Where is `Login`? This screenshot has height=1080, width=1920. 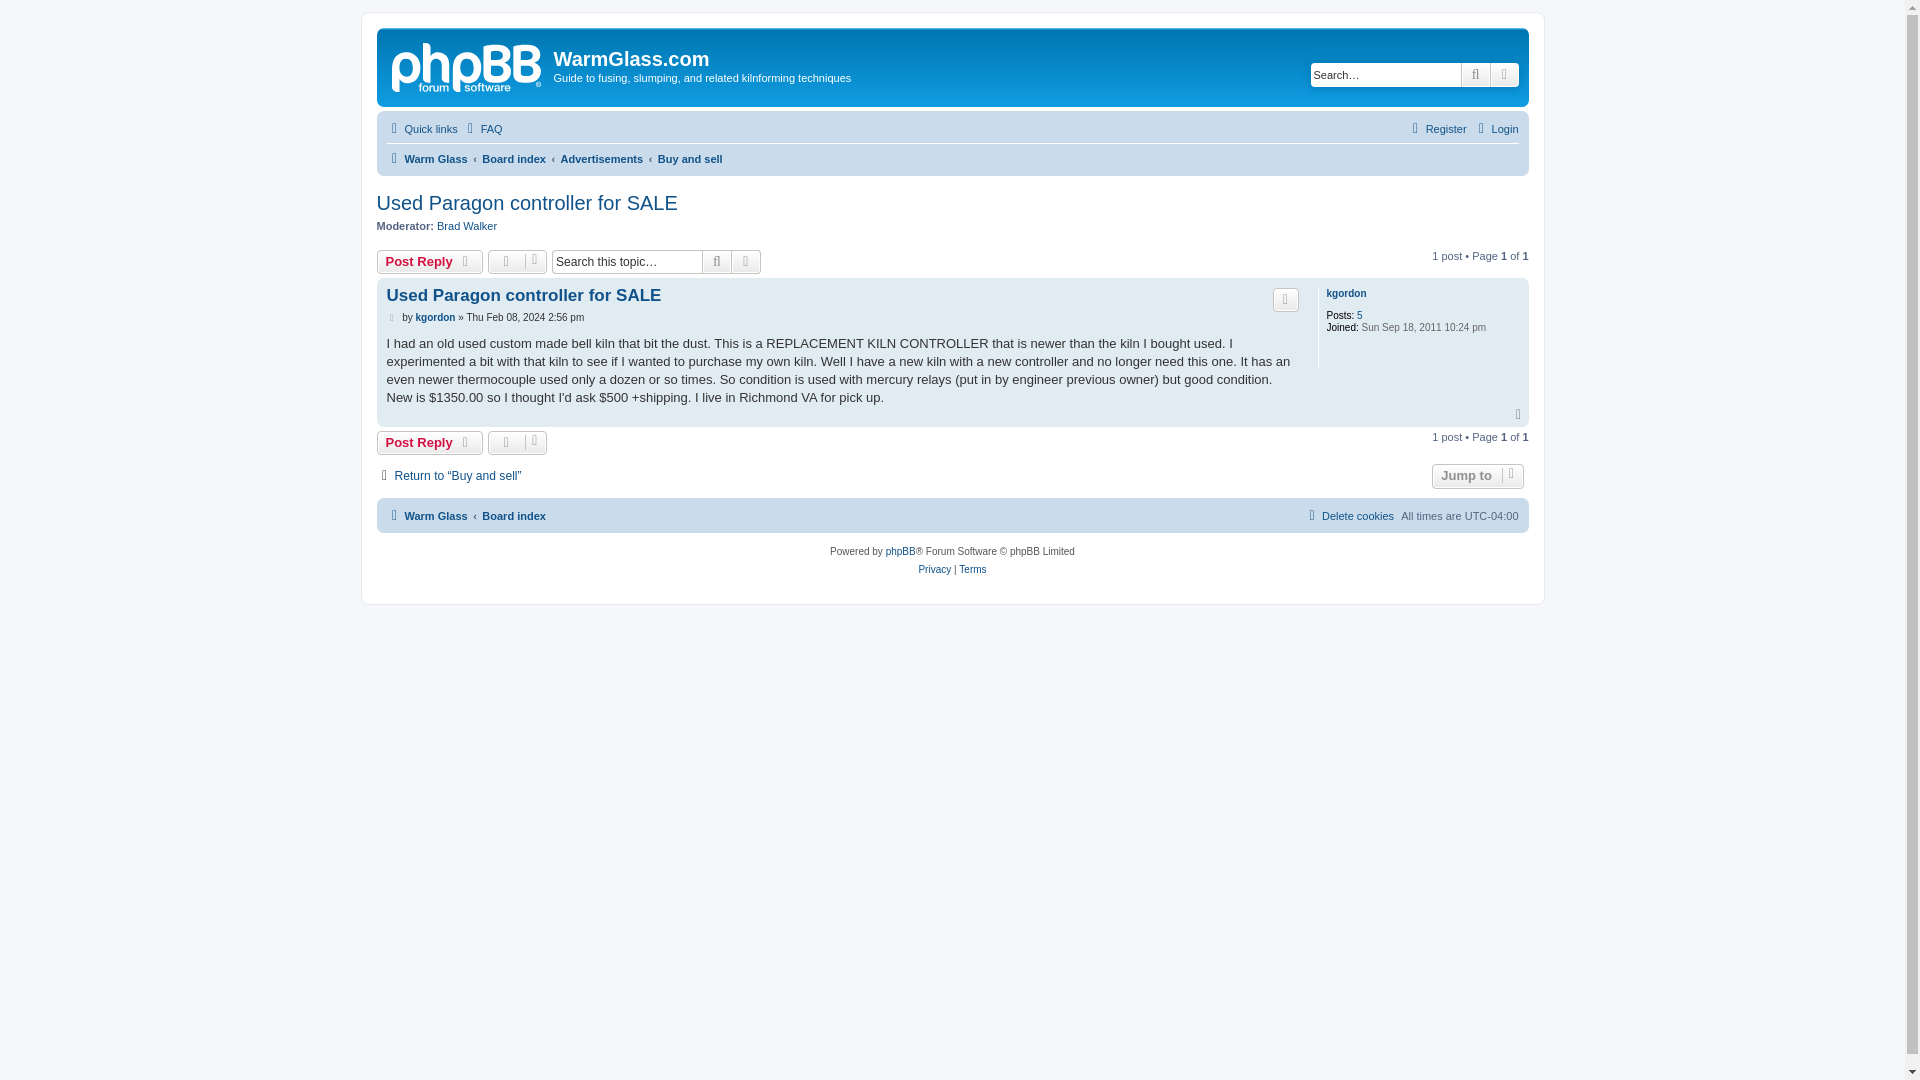 Login is located at coordinates (1496, 128).